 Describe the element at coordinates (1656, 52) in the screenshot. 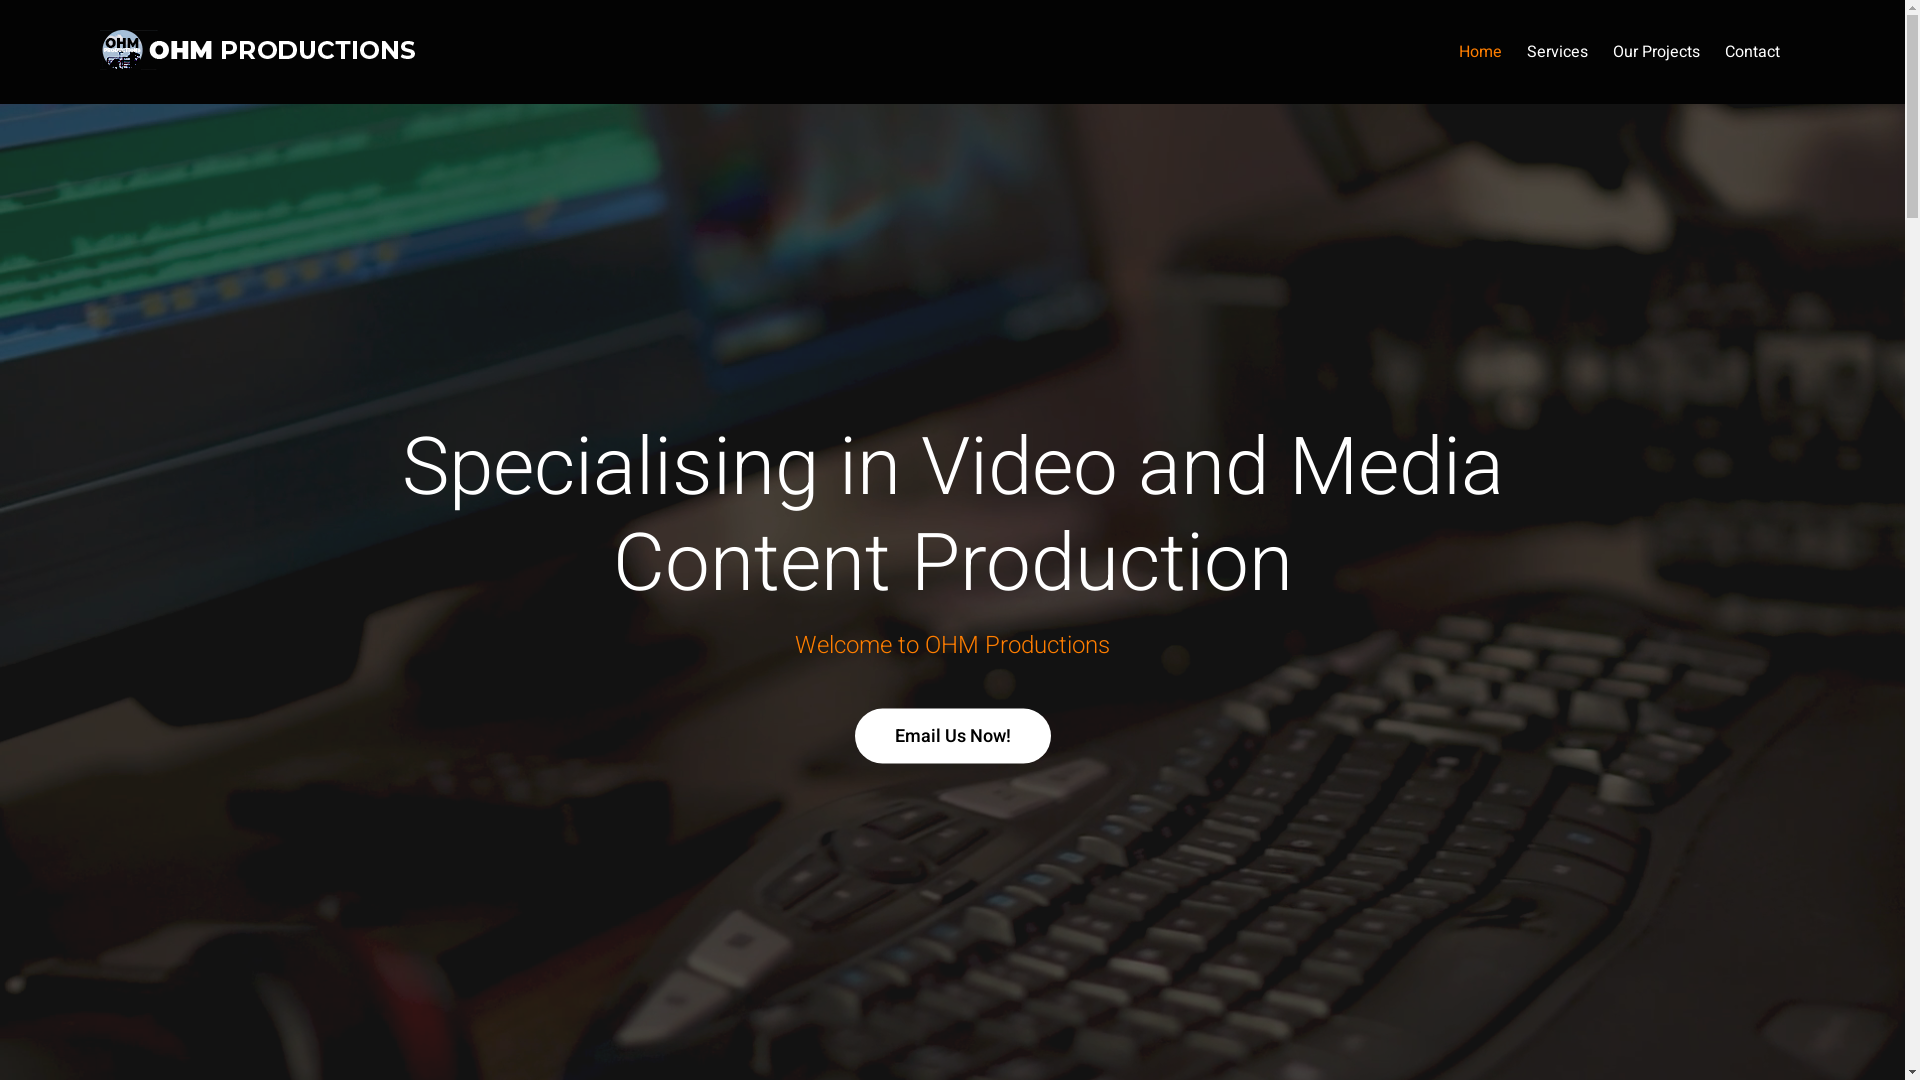

I see `Our Projects` at that location.